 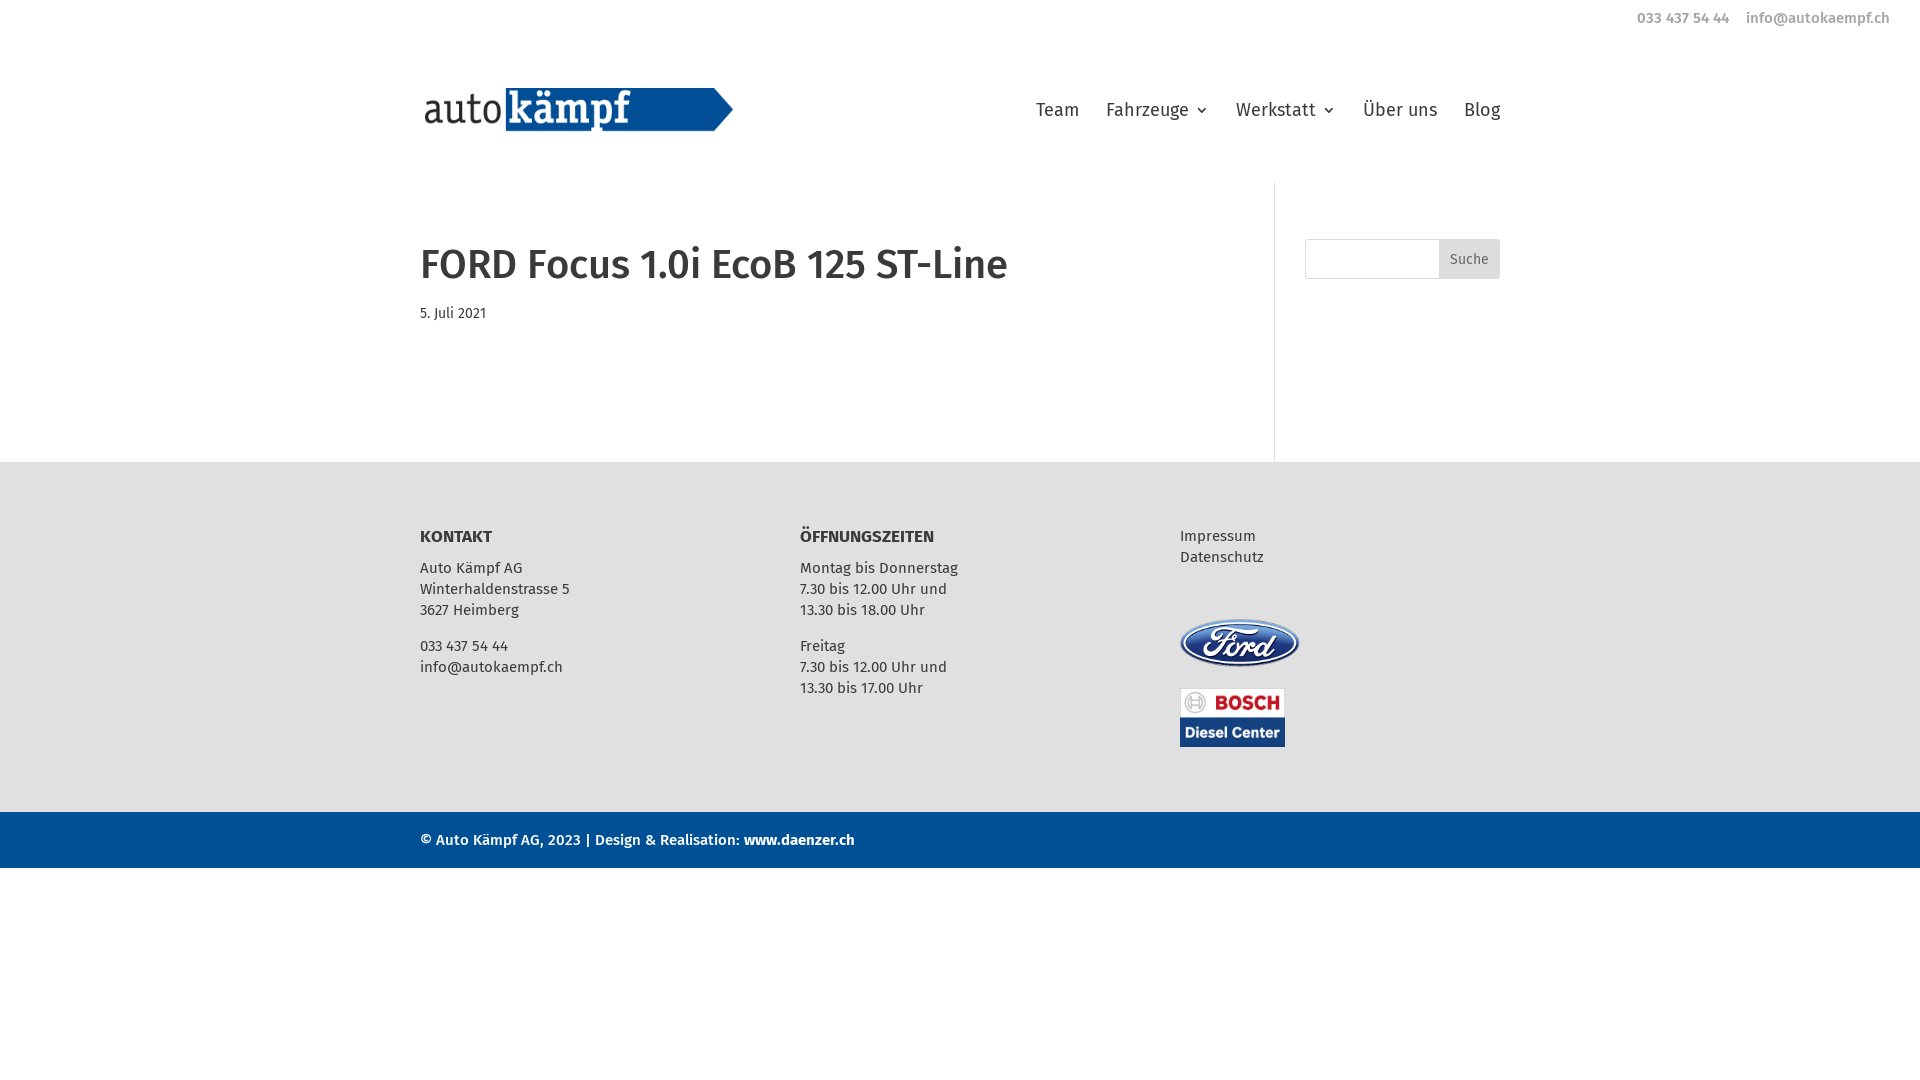 What do you see at coordinates (1286, 142) in the screenshot?
I see `Werkstatt` at bounding box center [1286, 142].